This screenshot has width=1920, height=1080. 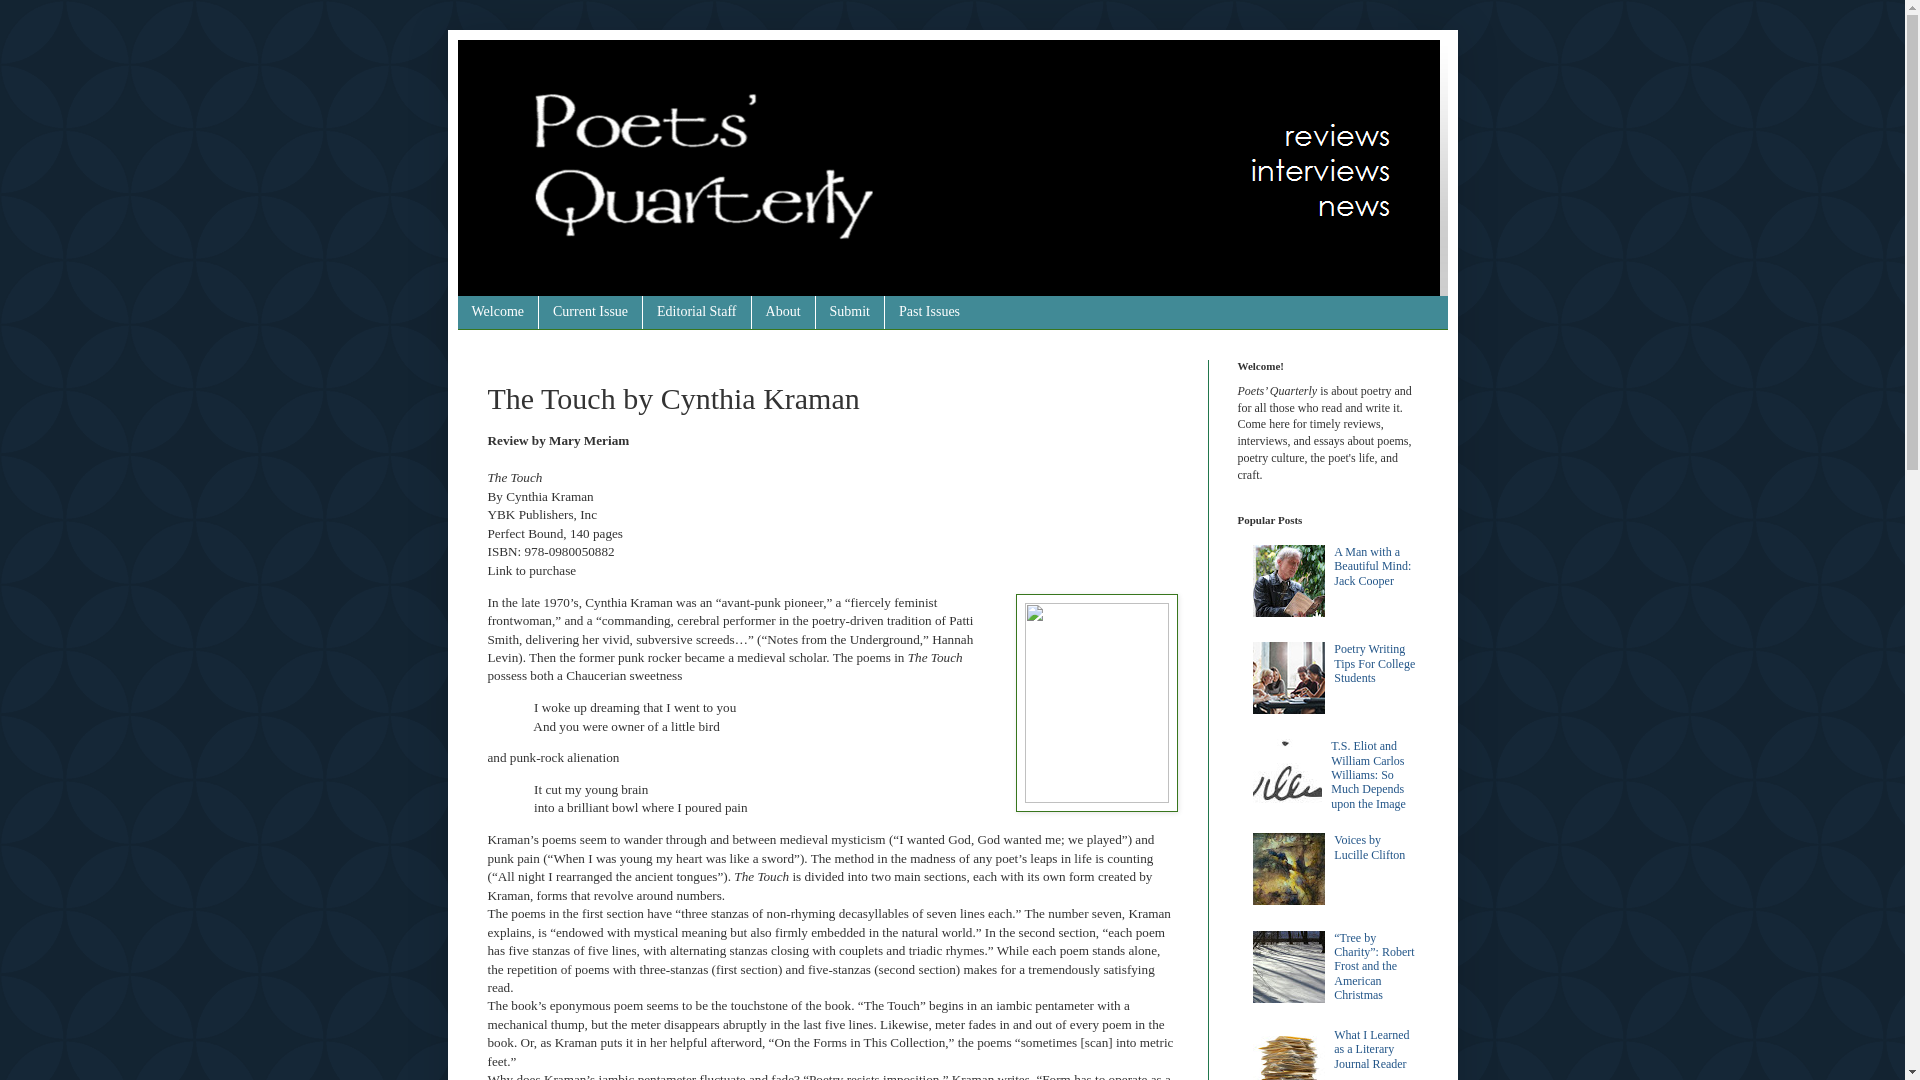 I want to click on Voices by Lucille Clifton, so click(x=1370, y=846).